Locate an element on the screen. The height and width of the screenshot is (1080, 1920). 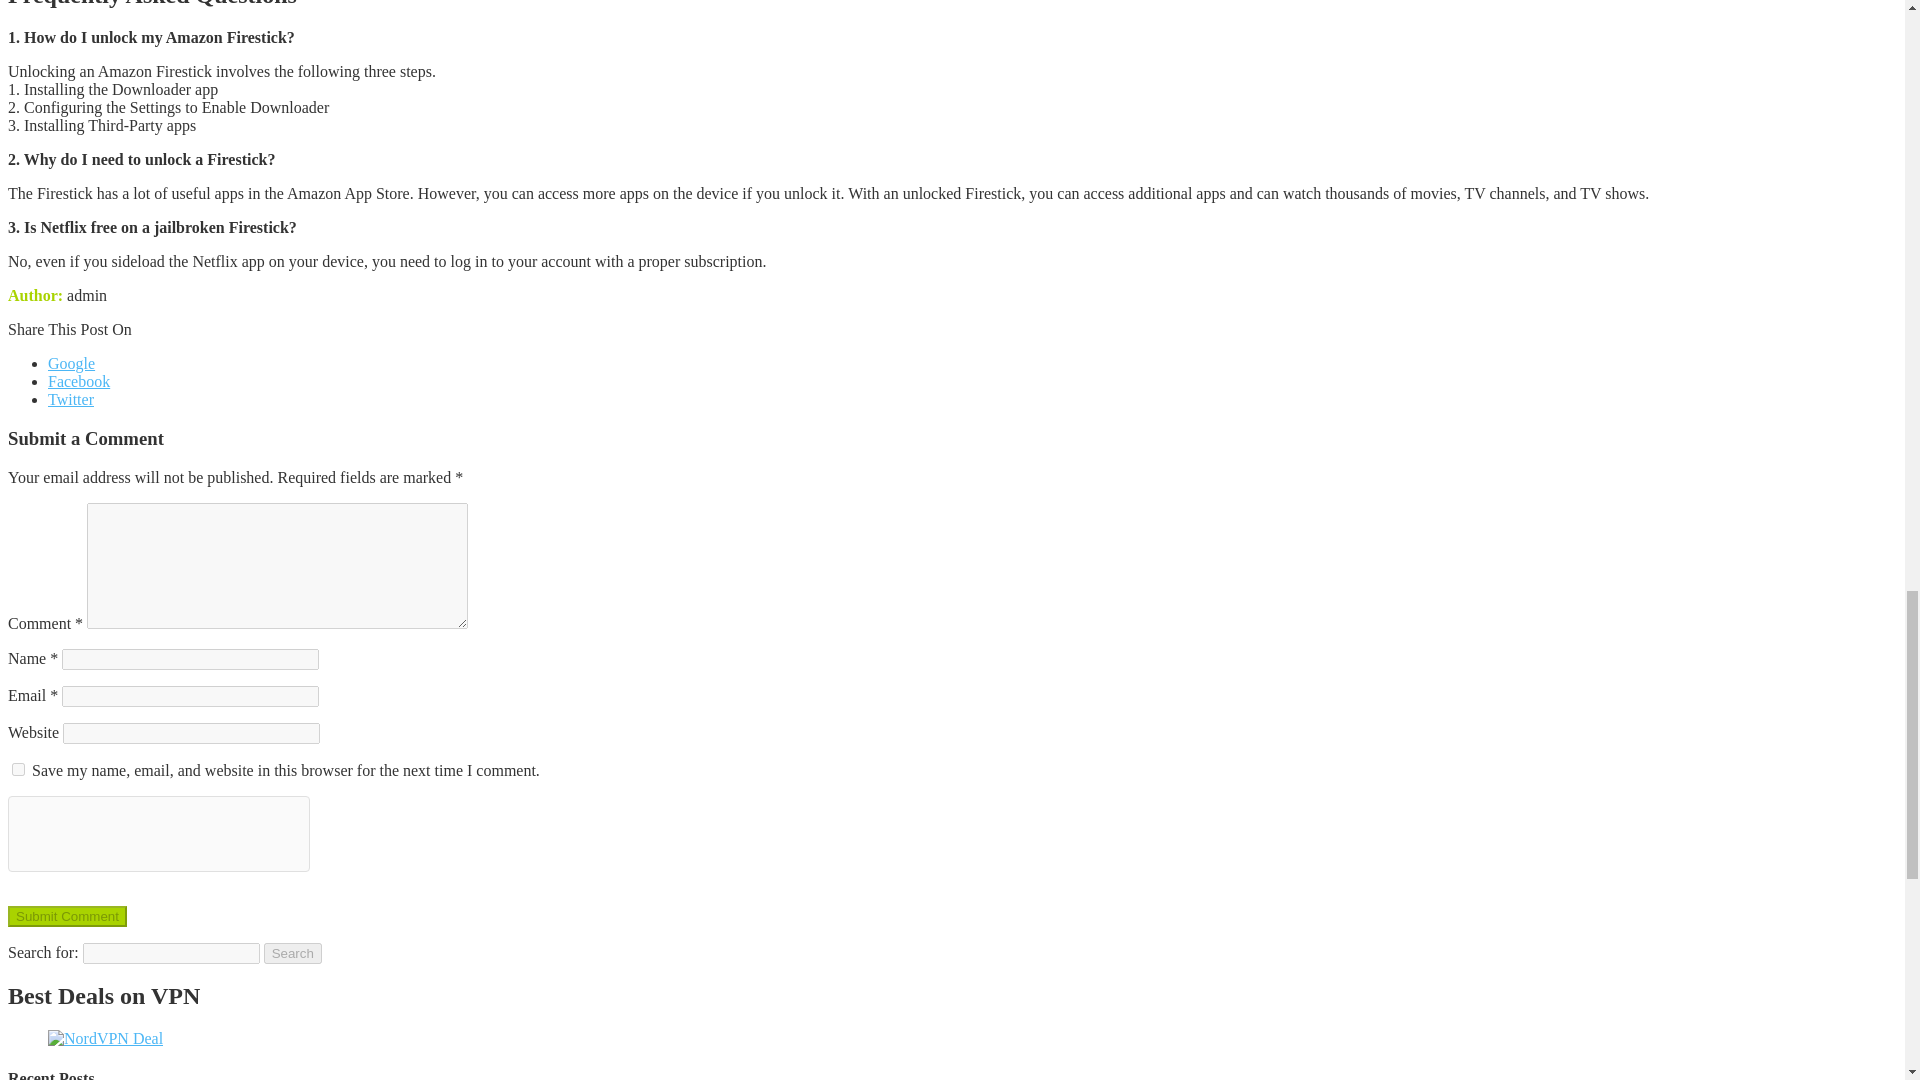
Facebook is located at coordinates (78, 380).